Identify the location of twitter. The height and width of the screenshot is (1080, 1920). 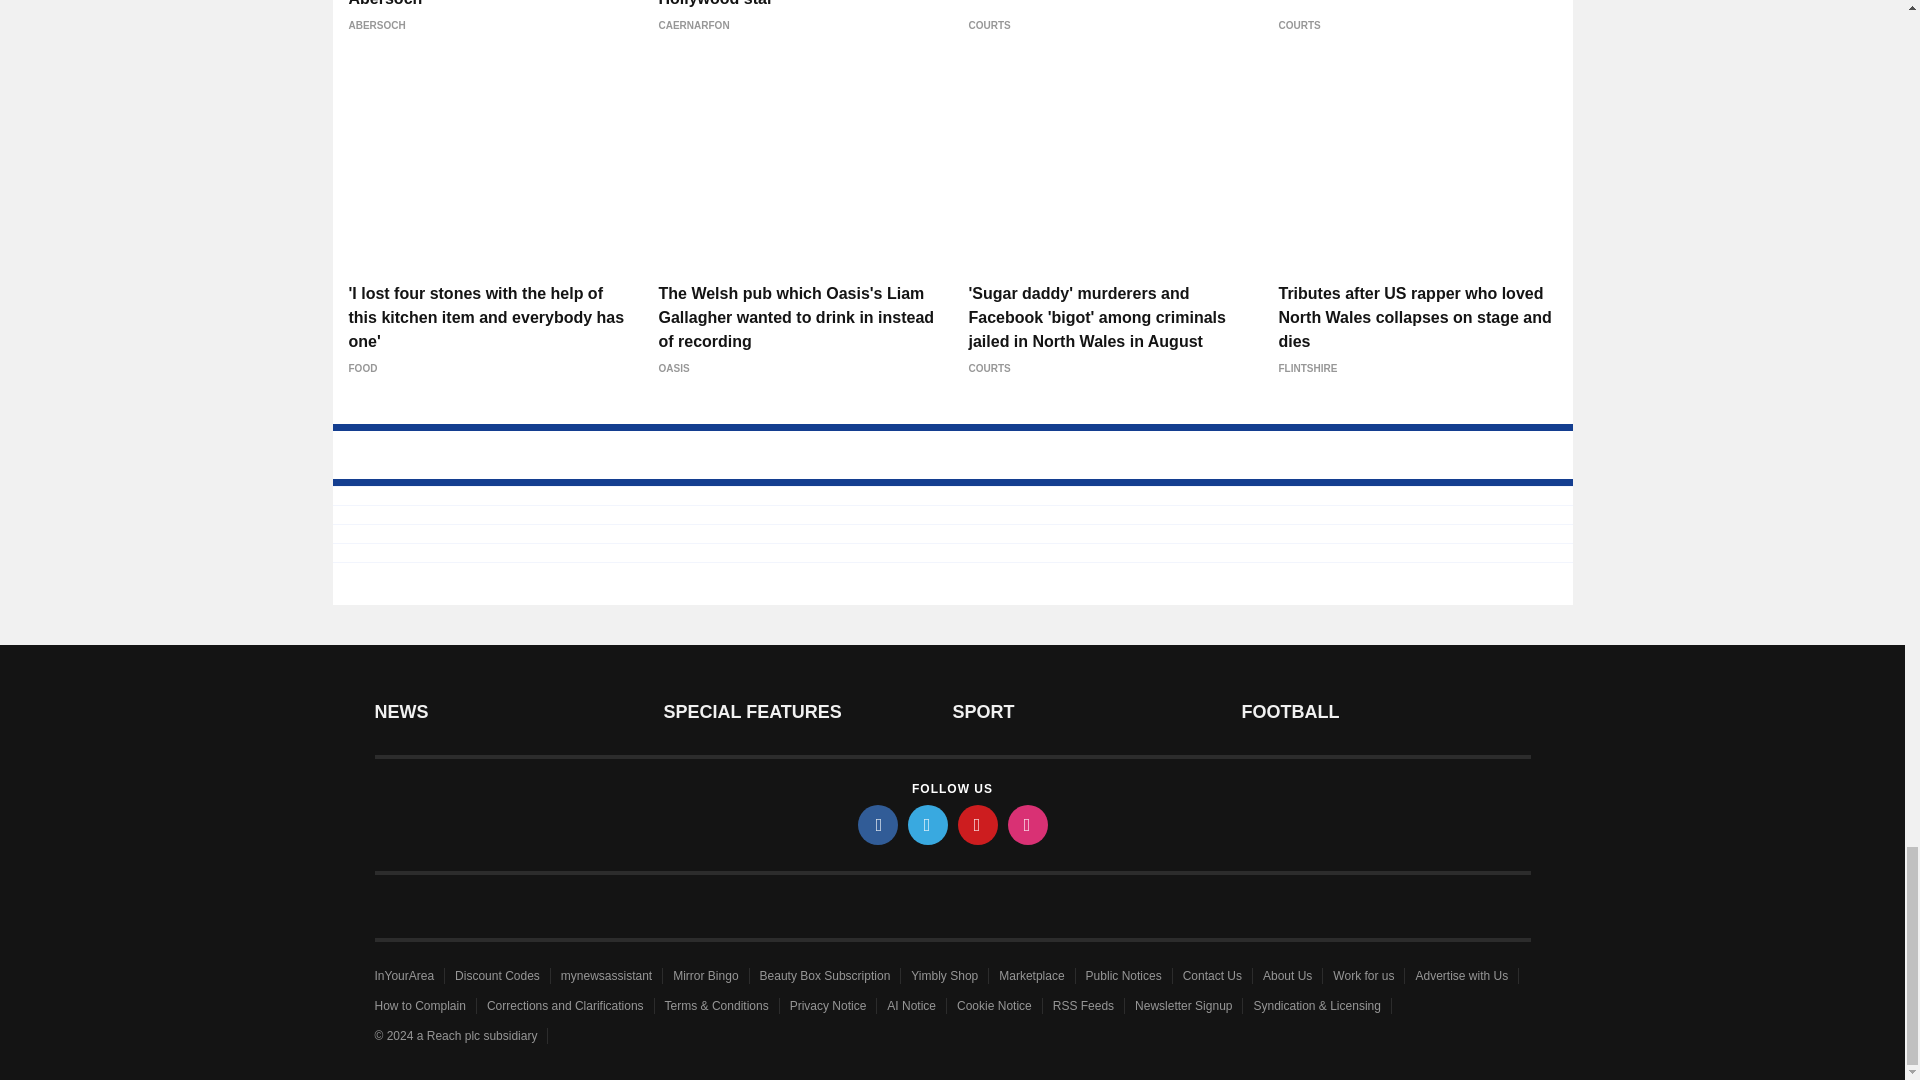
(928, 824).